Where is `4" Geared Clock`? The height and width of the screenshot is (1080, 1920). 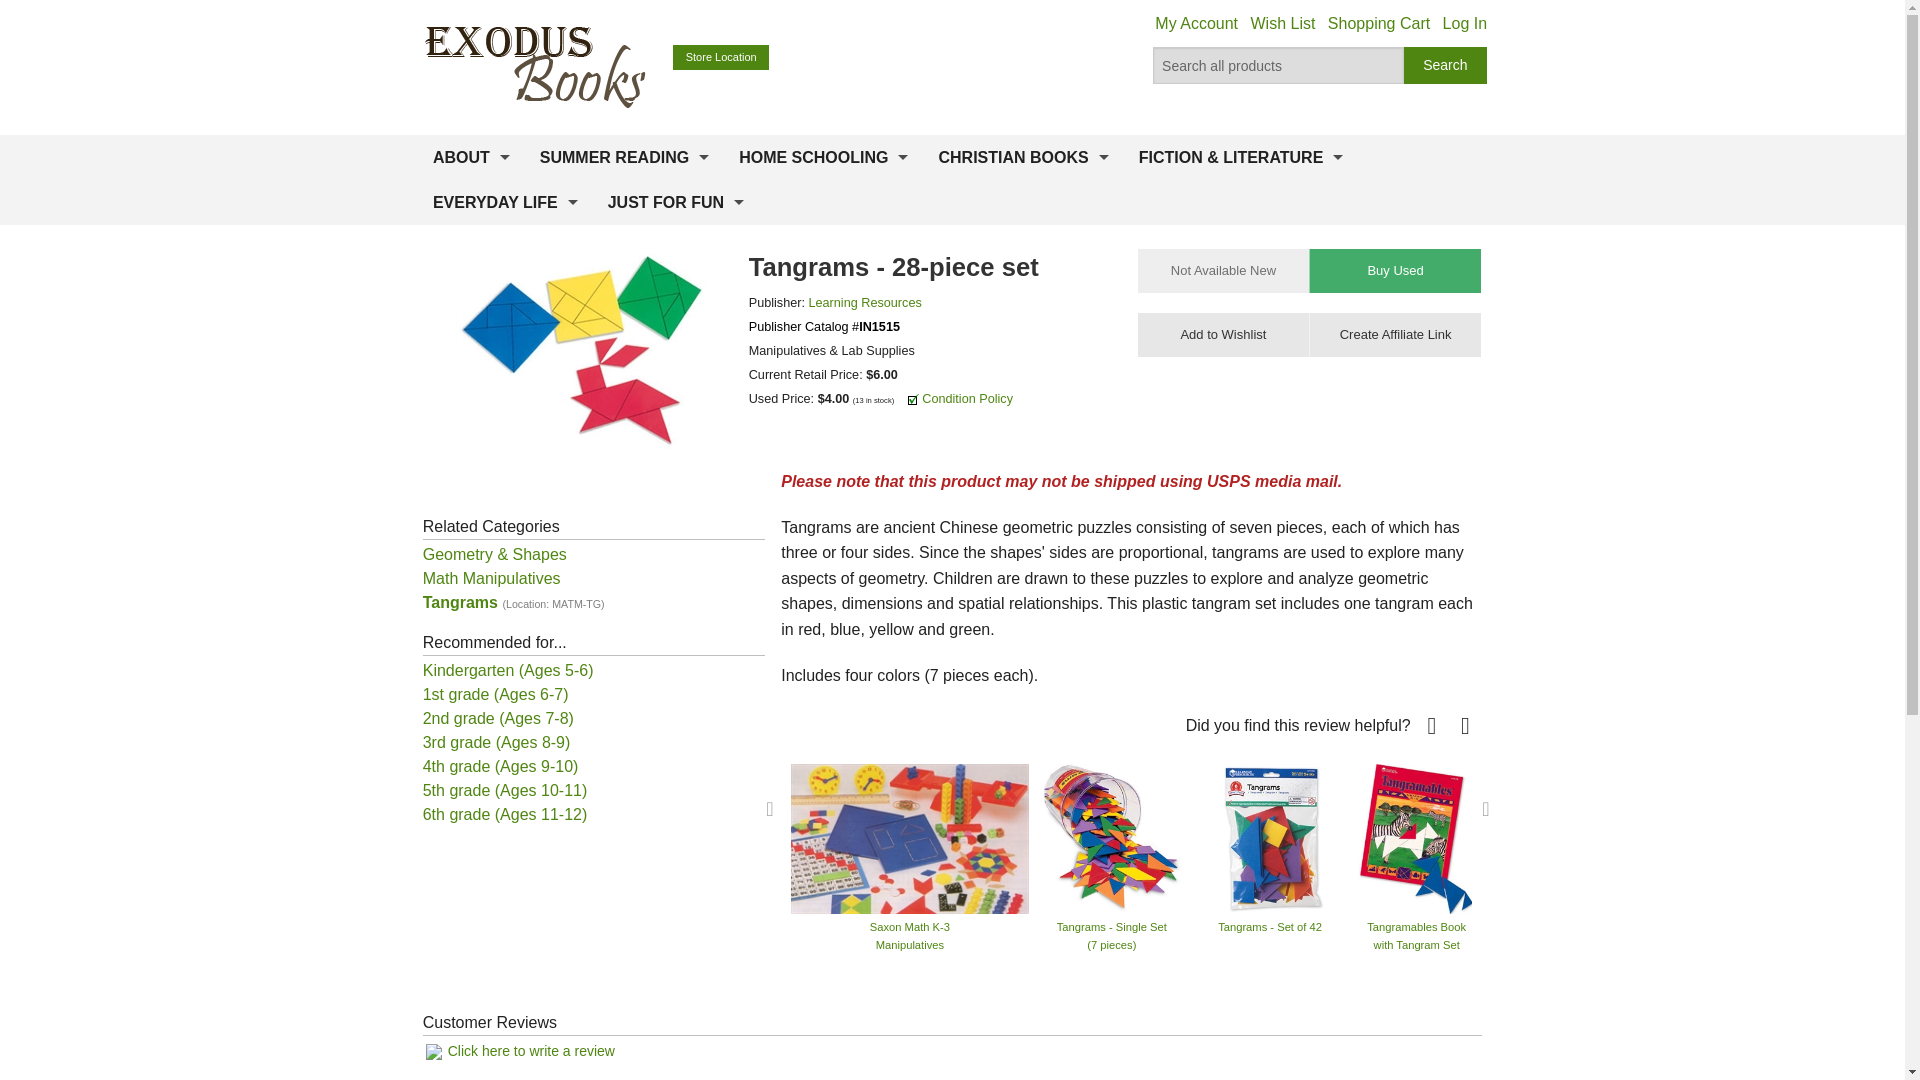 4" Geared Clock is located at coordinates (1824, 837).